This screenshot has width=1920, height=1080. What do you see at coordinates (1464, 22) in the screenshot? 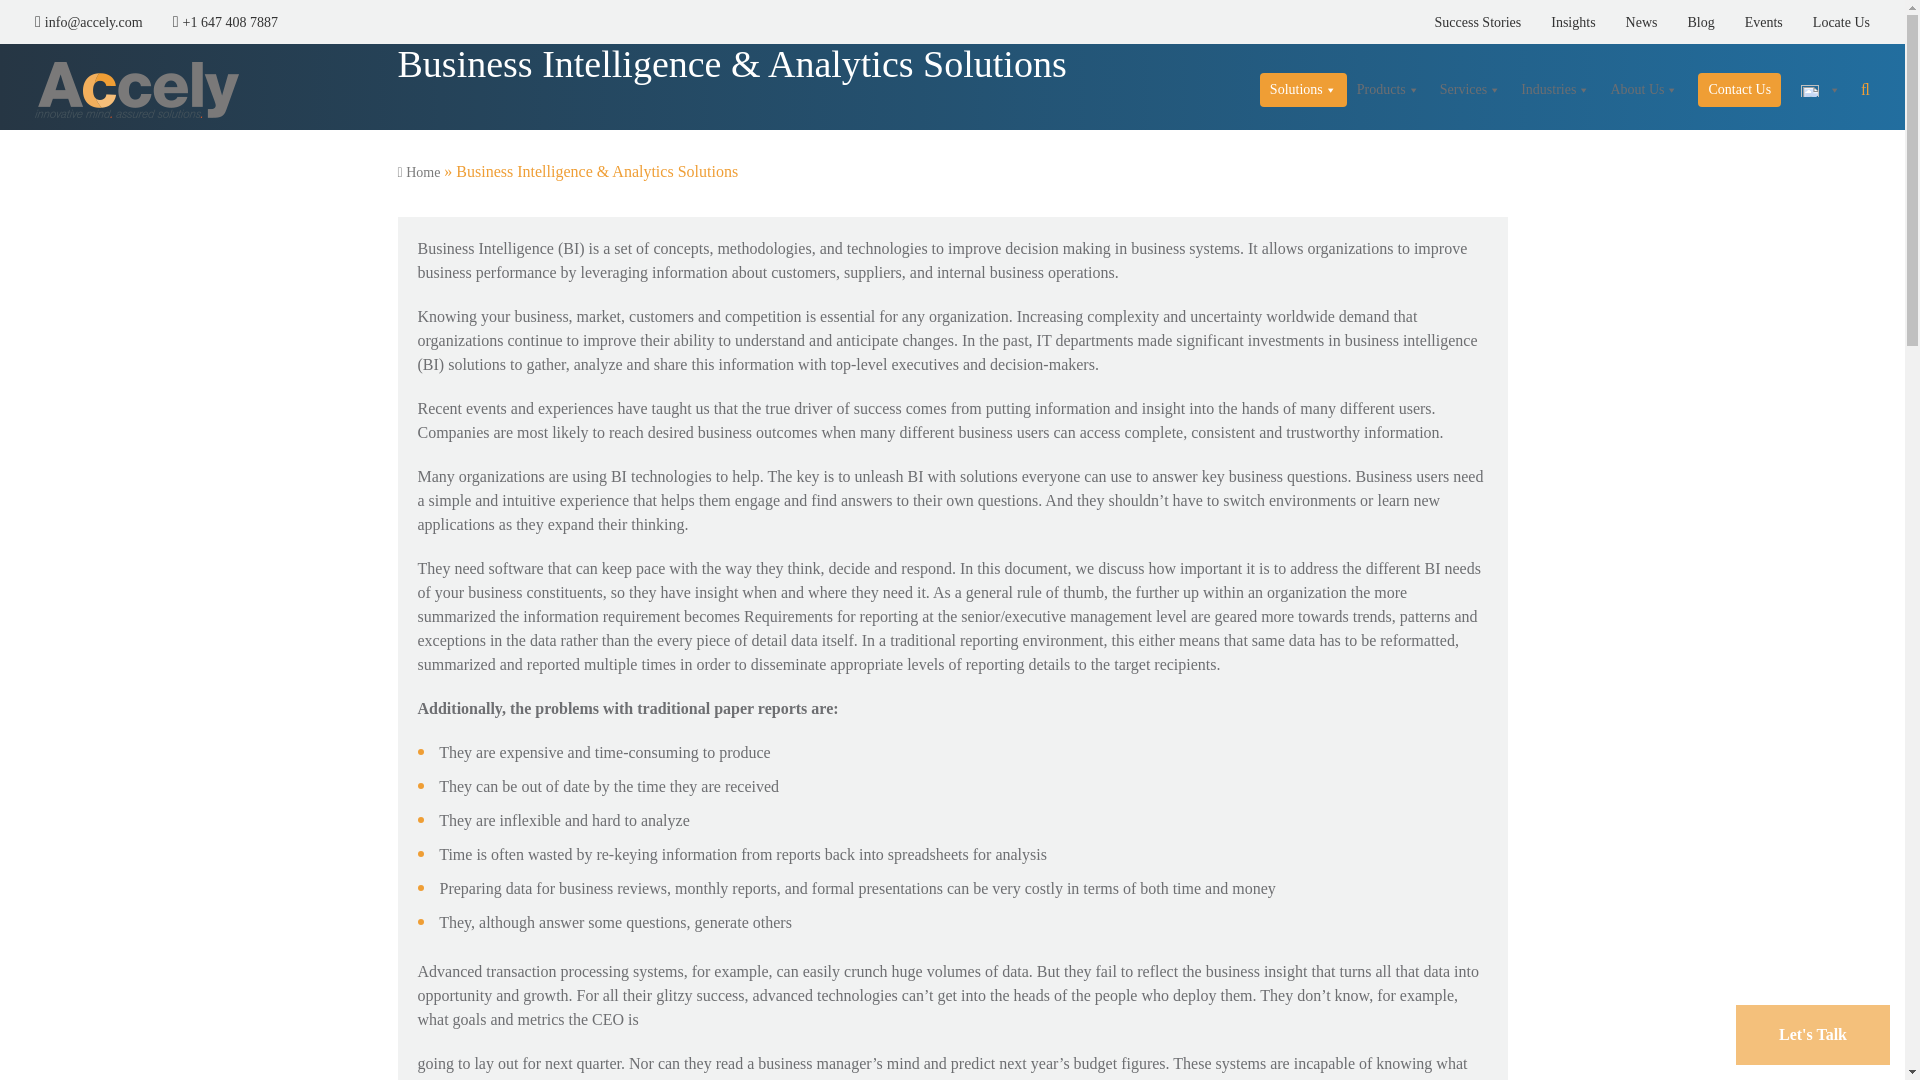
I see `Success Stories` at bounding box center [1464, 22].